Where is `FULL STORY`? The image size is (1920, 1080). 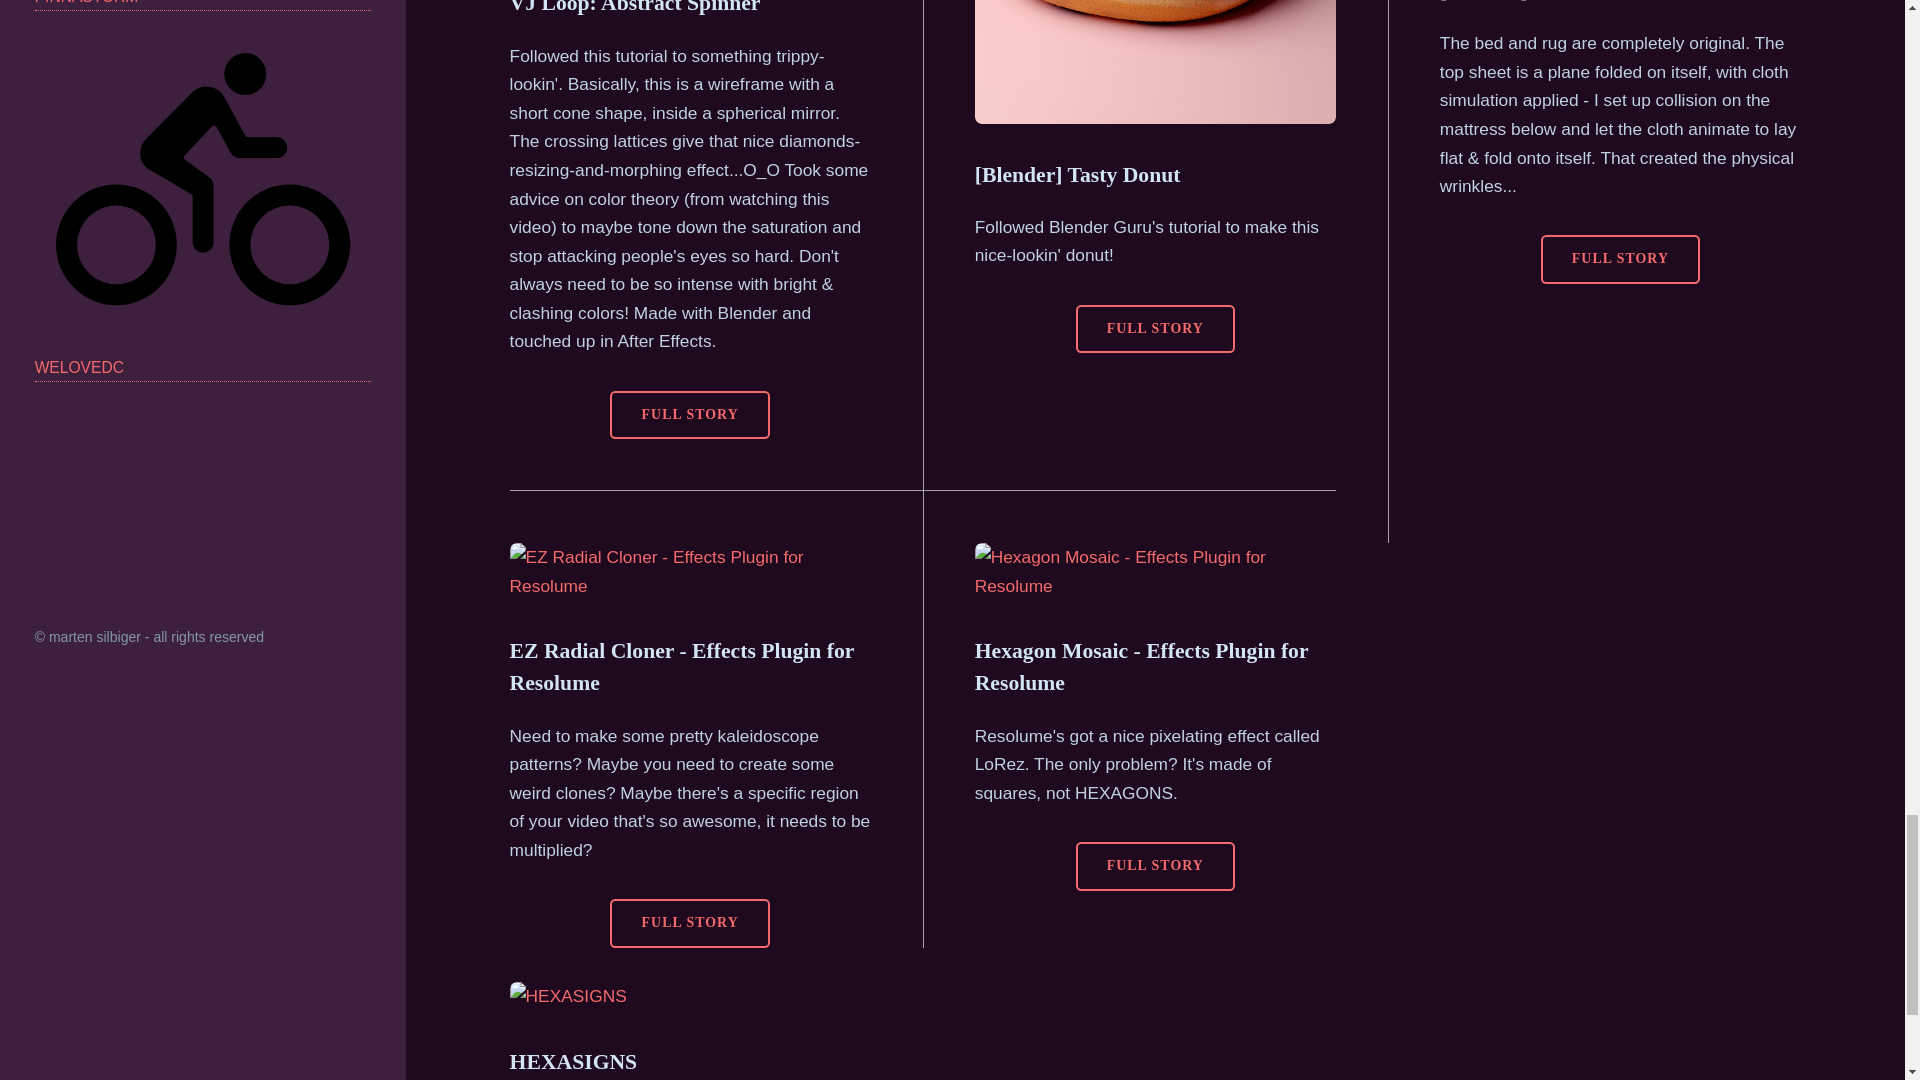
FULL STORY is located at coordinates (690, 414).